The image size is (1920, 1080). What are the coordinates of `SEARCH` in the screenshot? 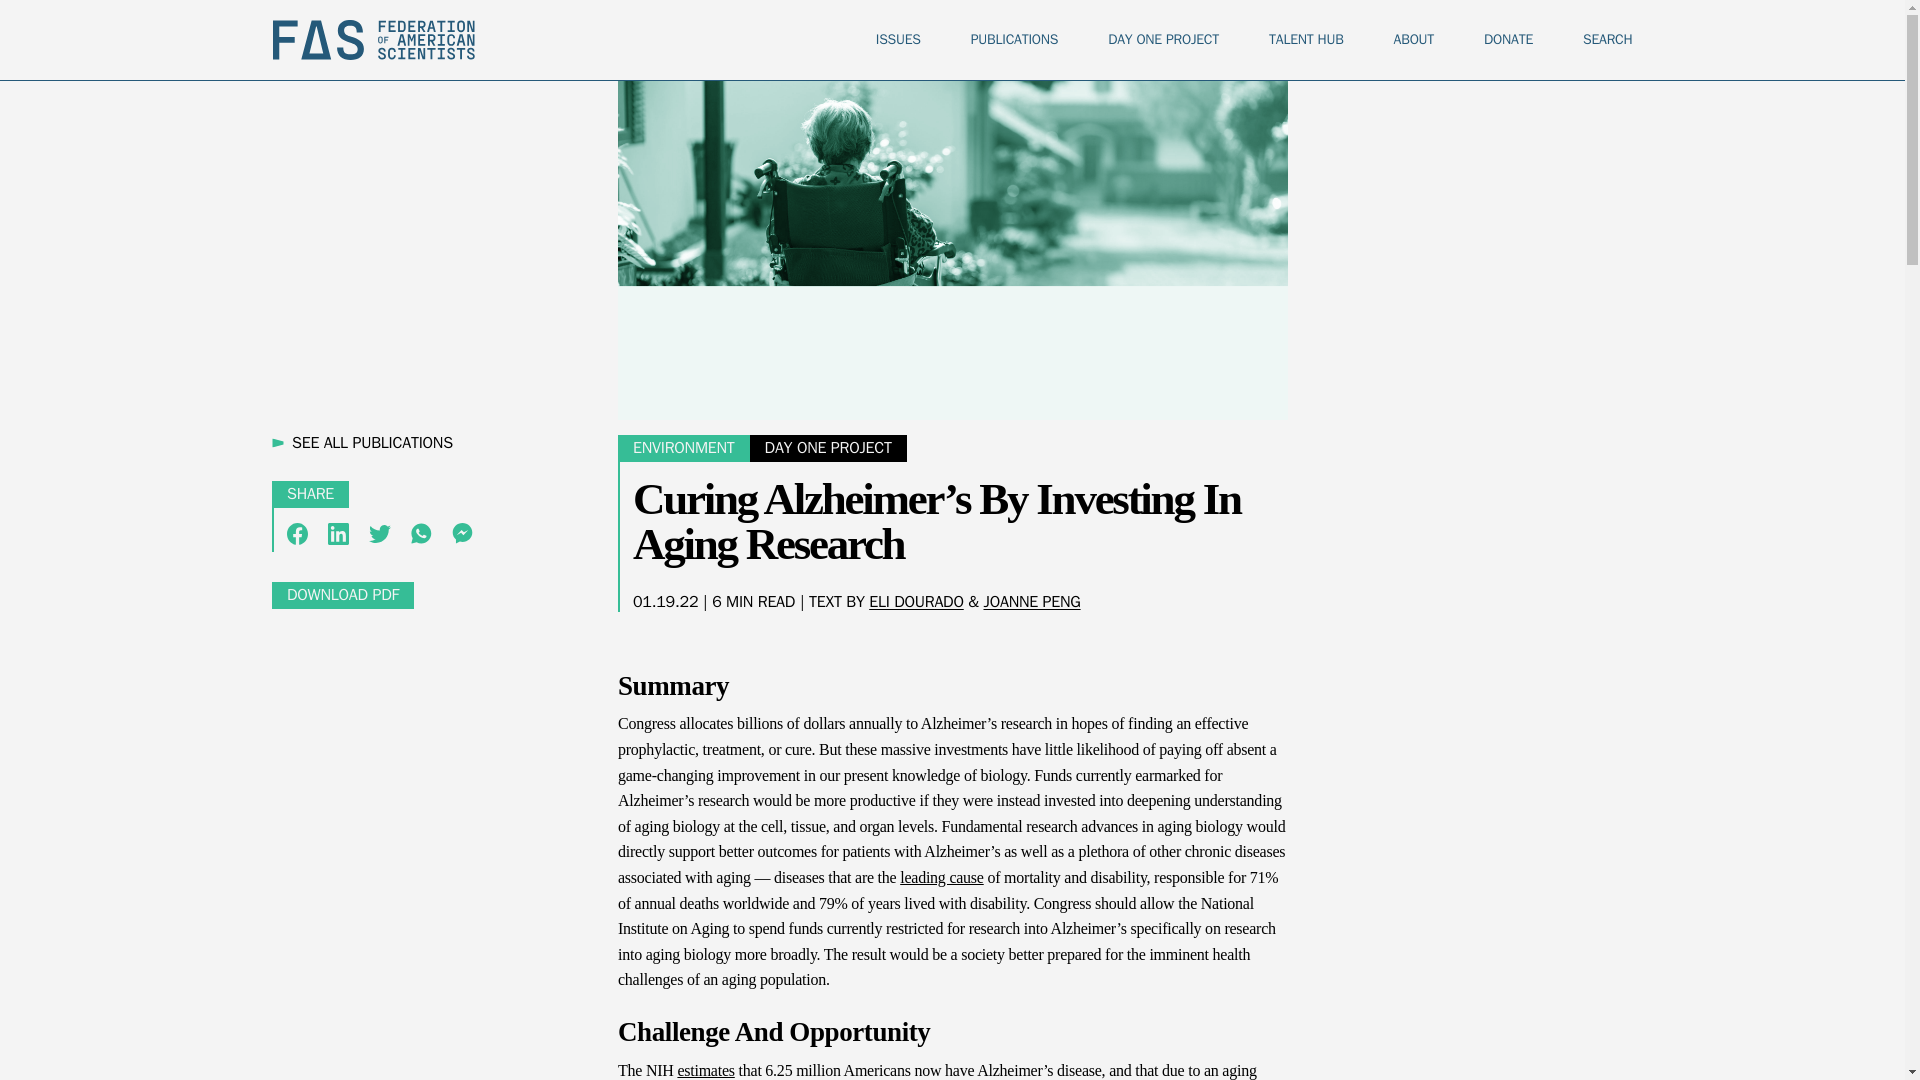 It's located at (1607, 39).